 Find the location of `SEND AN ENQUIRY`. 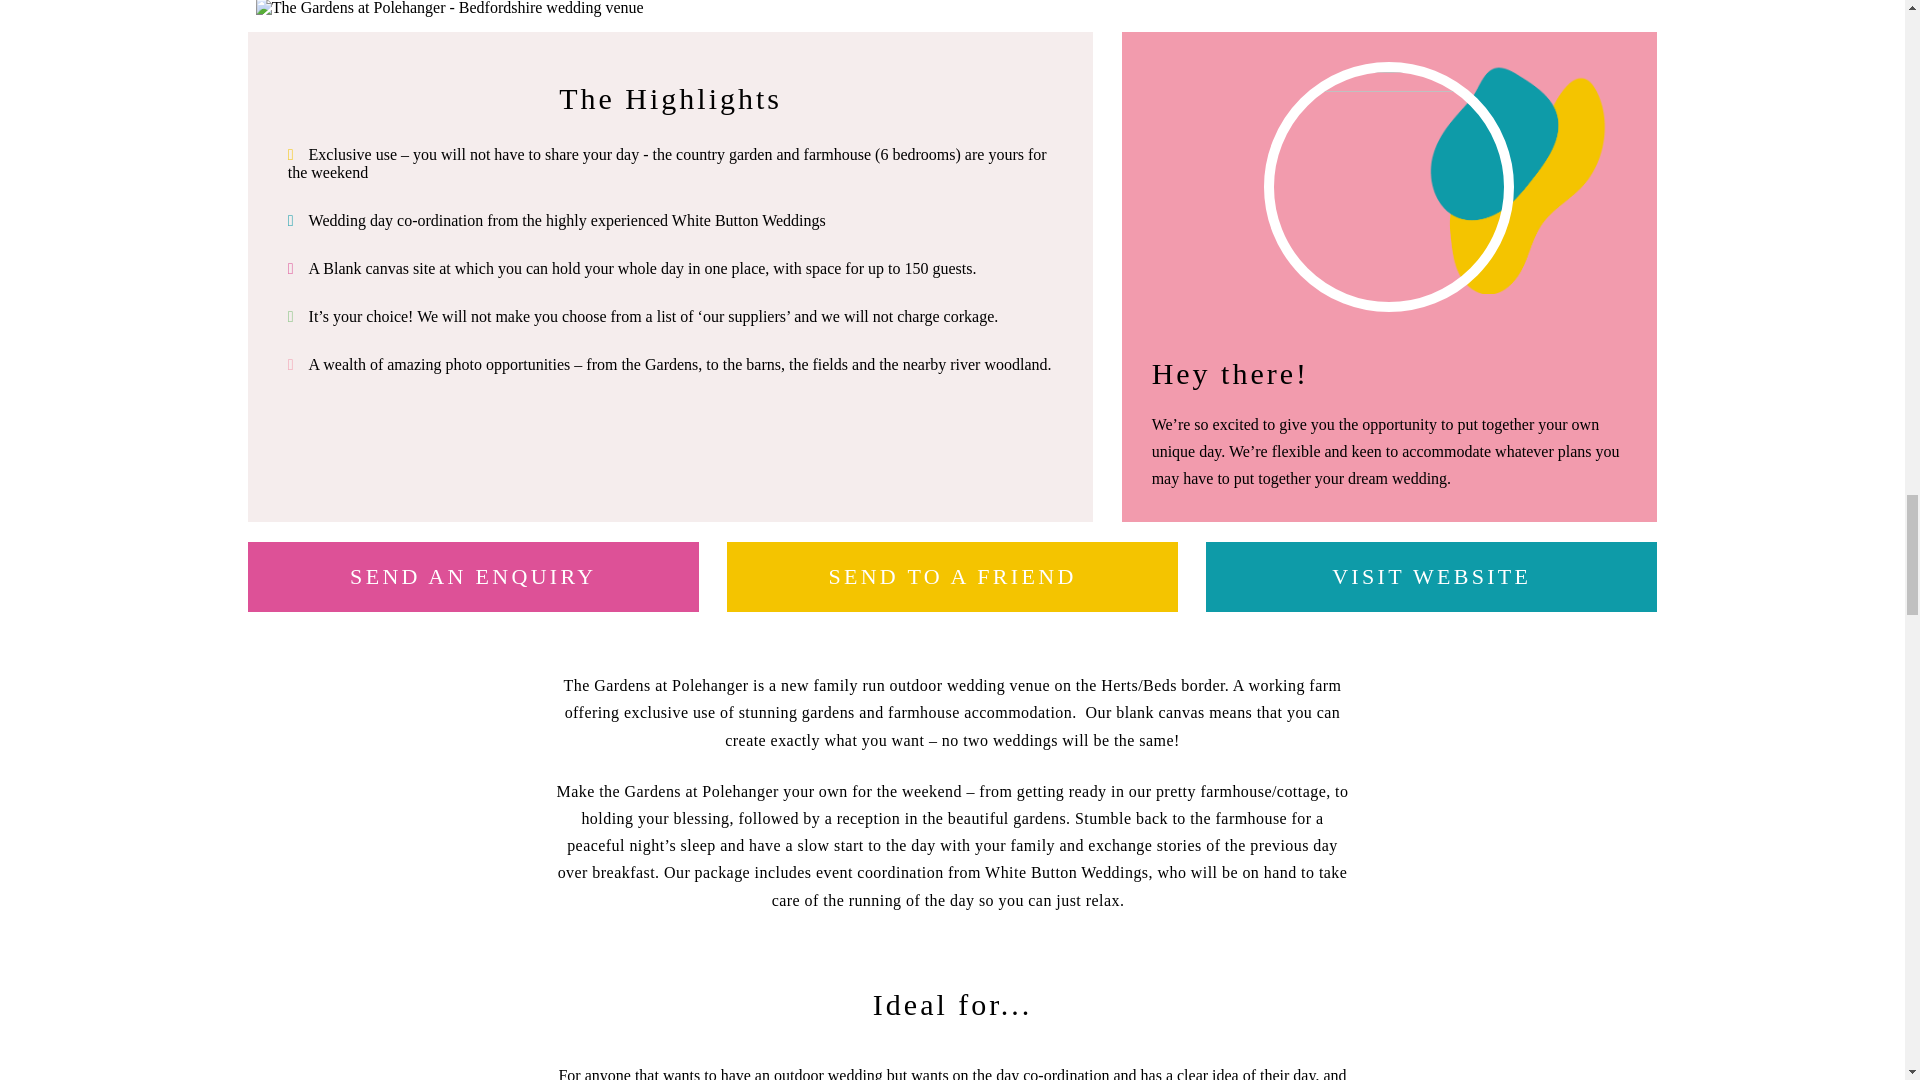

SEND AN ENQUIRY is located at coordinates (472, 577).